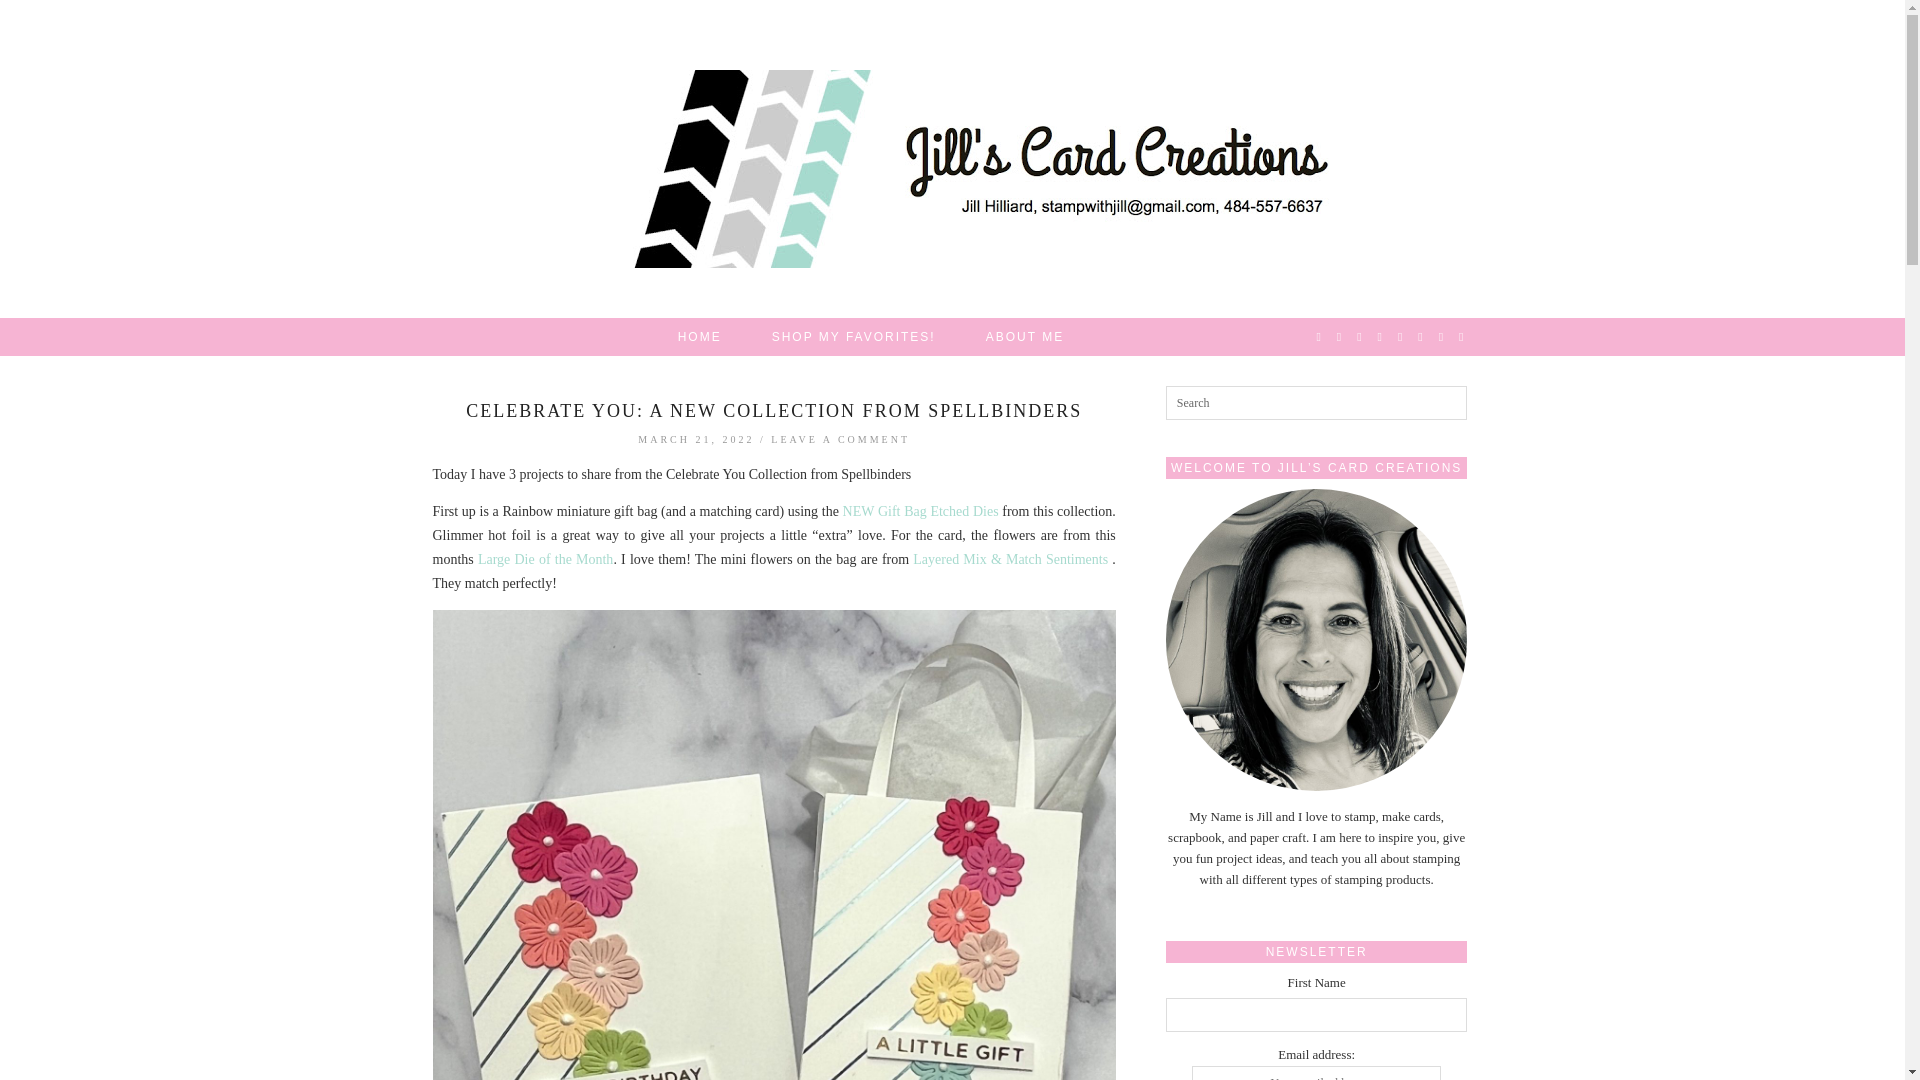 The image size is (1920, 1080). Describe the element at coordinates (1024, 336) in the screenshot. I see `ABOUT ME` at that location.